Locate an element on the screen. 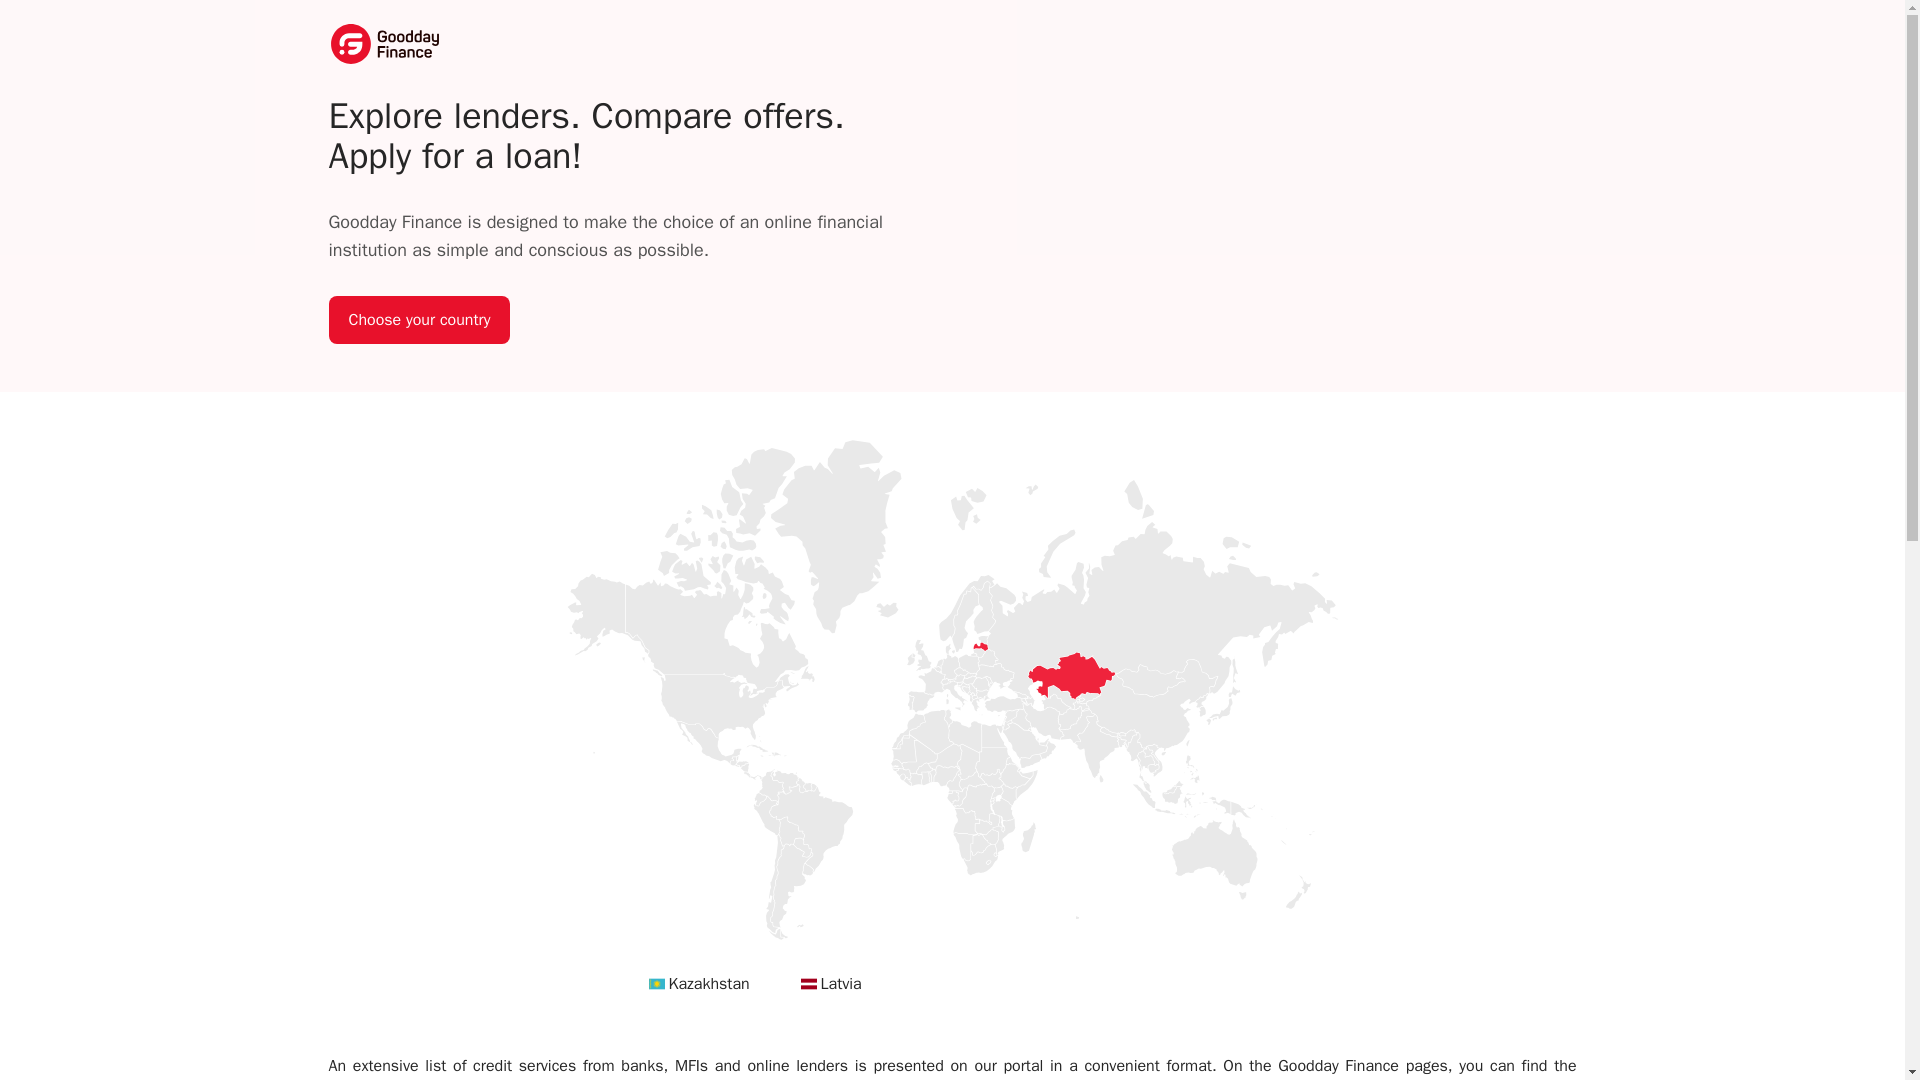 This screenshot has width=1920, height=1080. Kazakhstan is located at coordinates (708, 984).